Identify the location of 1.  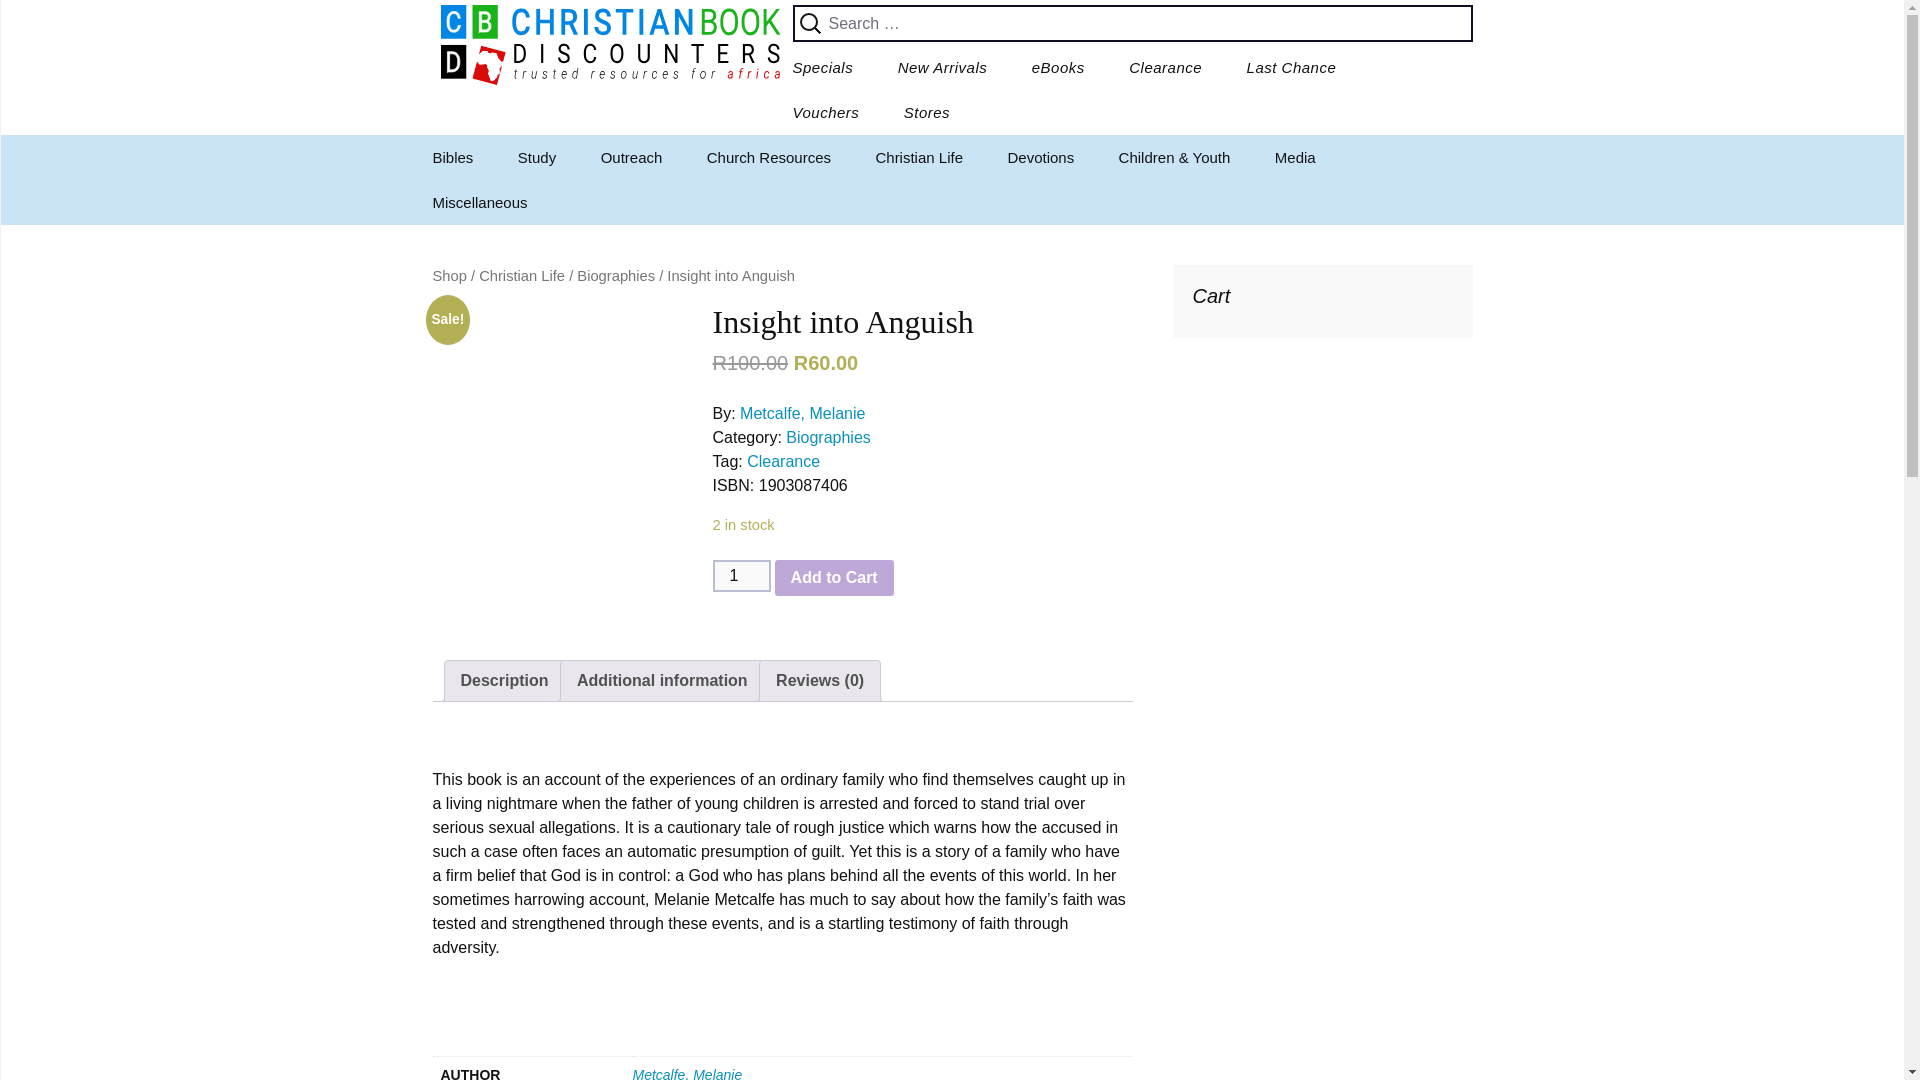
(740, 576).